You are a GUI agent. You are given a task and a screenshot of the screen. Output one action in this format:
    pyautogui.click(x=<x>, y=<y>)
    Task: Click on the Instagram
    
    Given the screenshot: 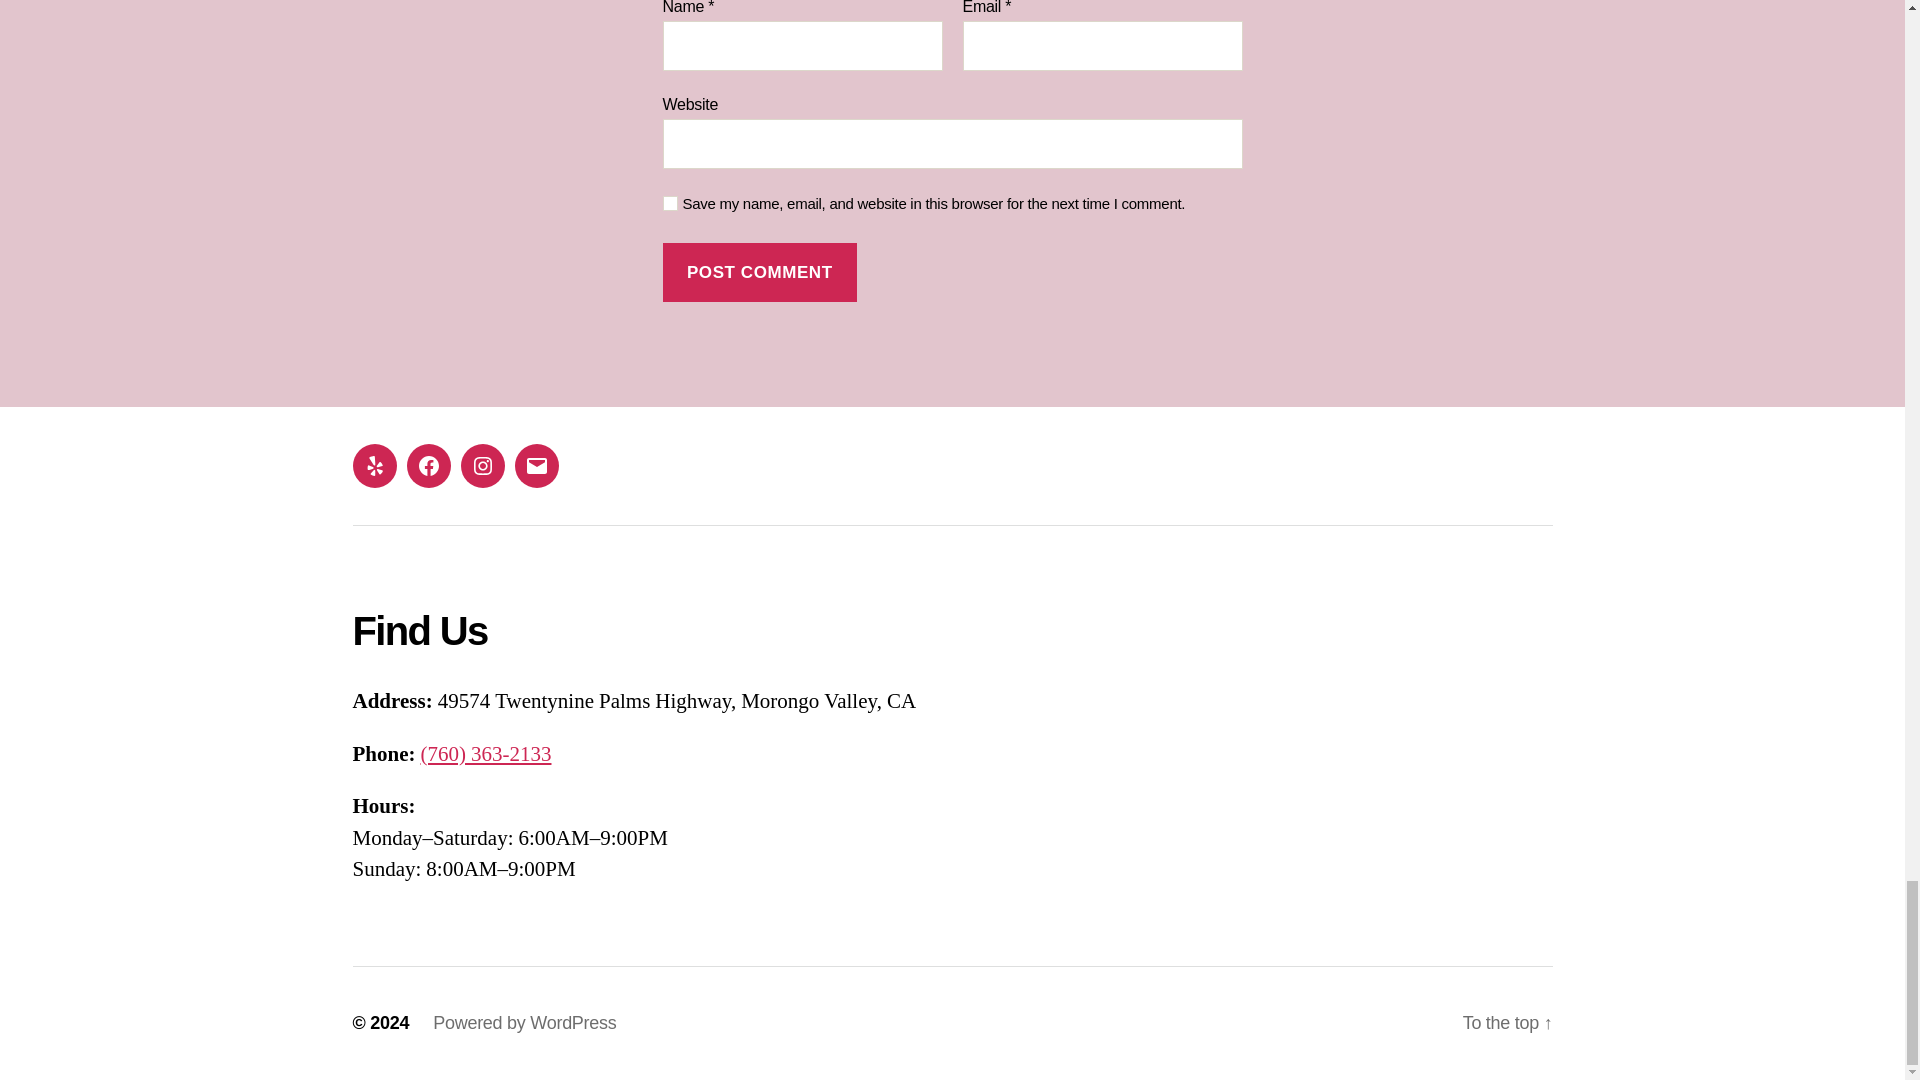 What is the action you would take?
    pyautogui.click(x=482, y=466)
    